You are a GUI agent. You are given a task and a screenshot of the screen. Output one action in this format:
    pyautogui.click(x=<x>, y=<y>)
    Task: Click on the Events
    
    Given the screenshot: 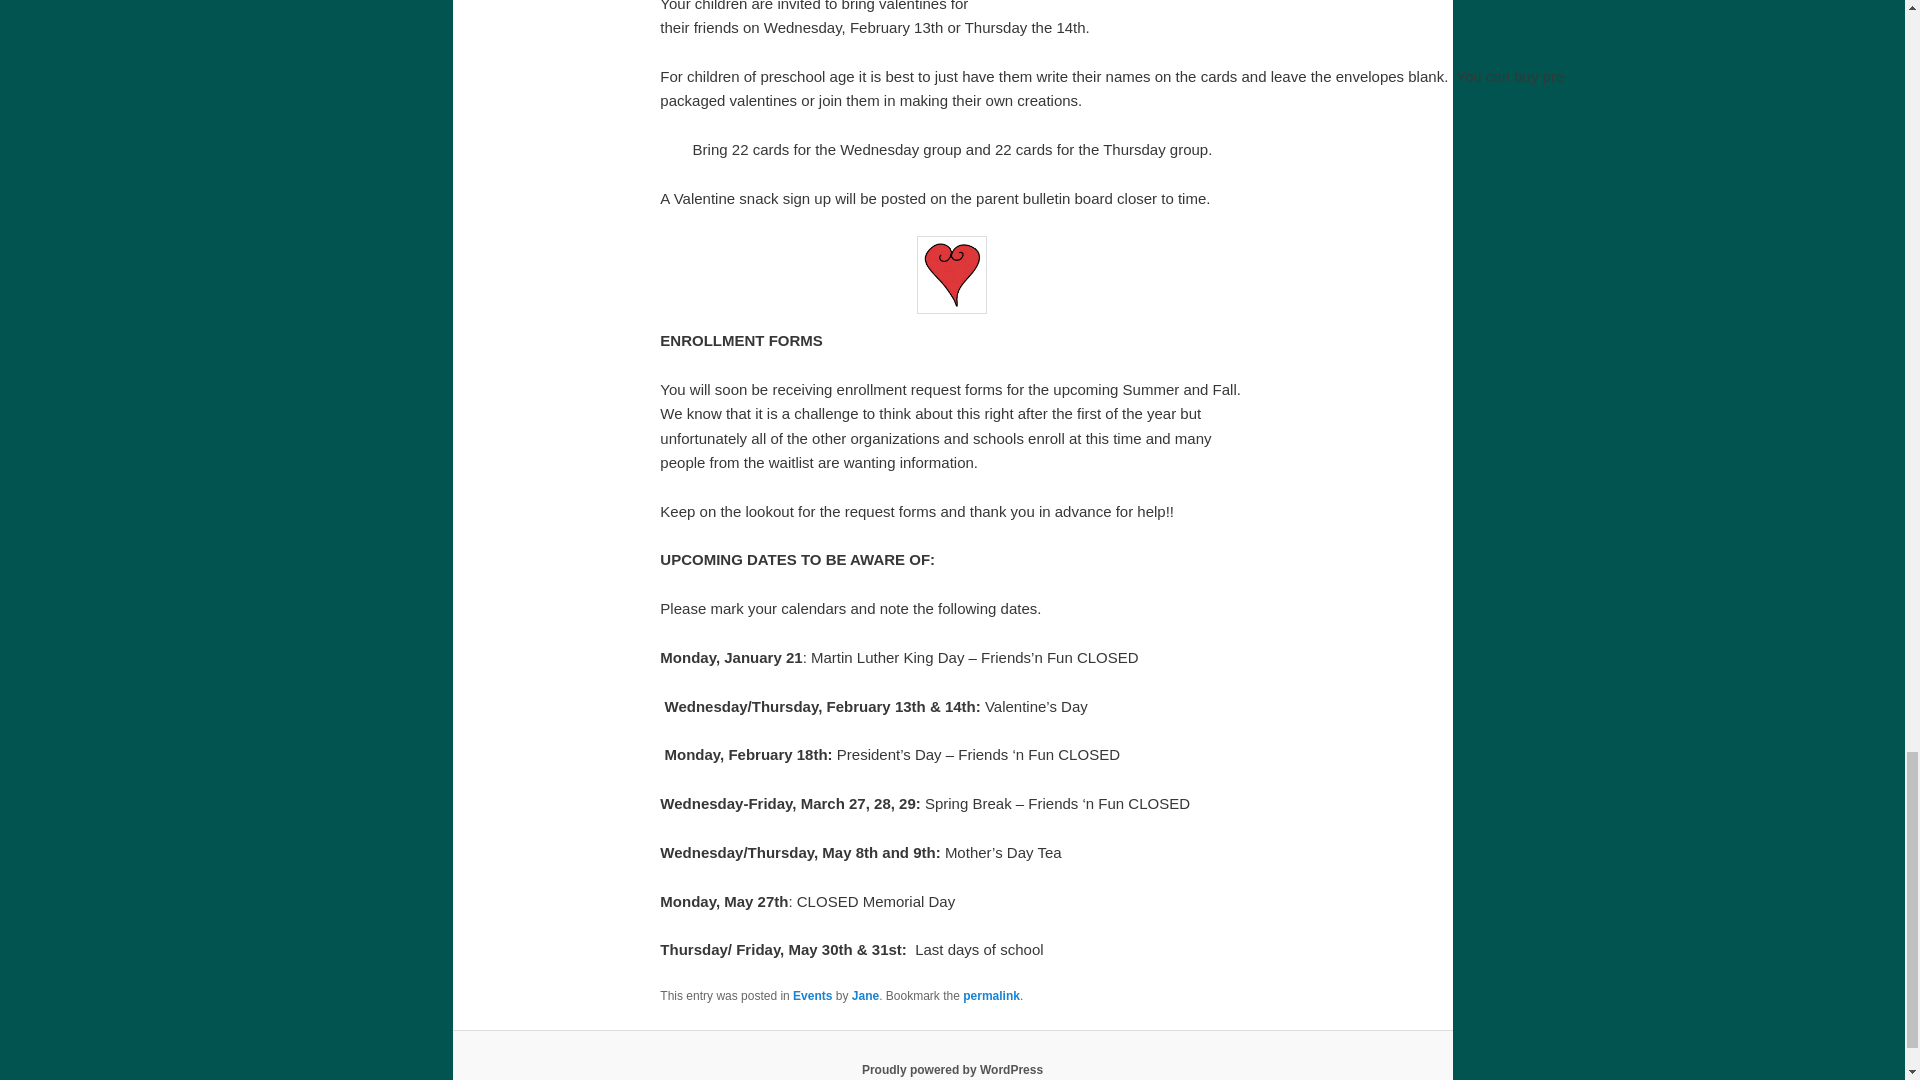 What is the action you would take?
    pyautogui.click(x=812, y=996)
    